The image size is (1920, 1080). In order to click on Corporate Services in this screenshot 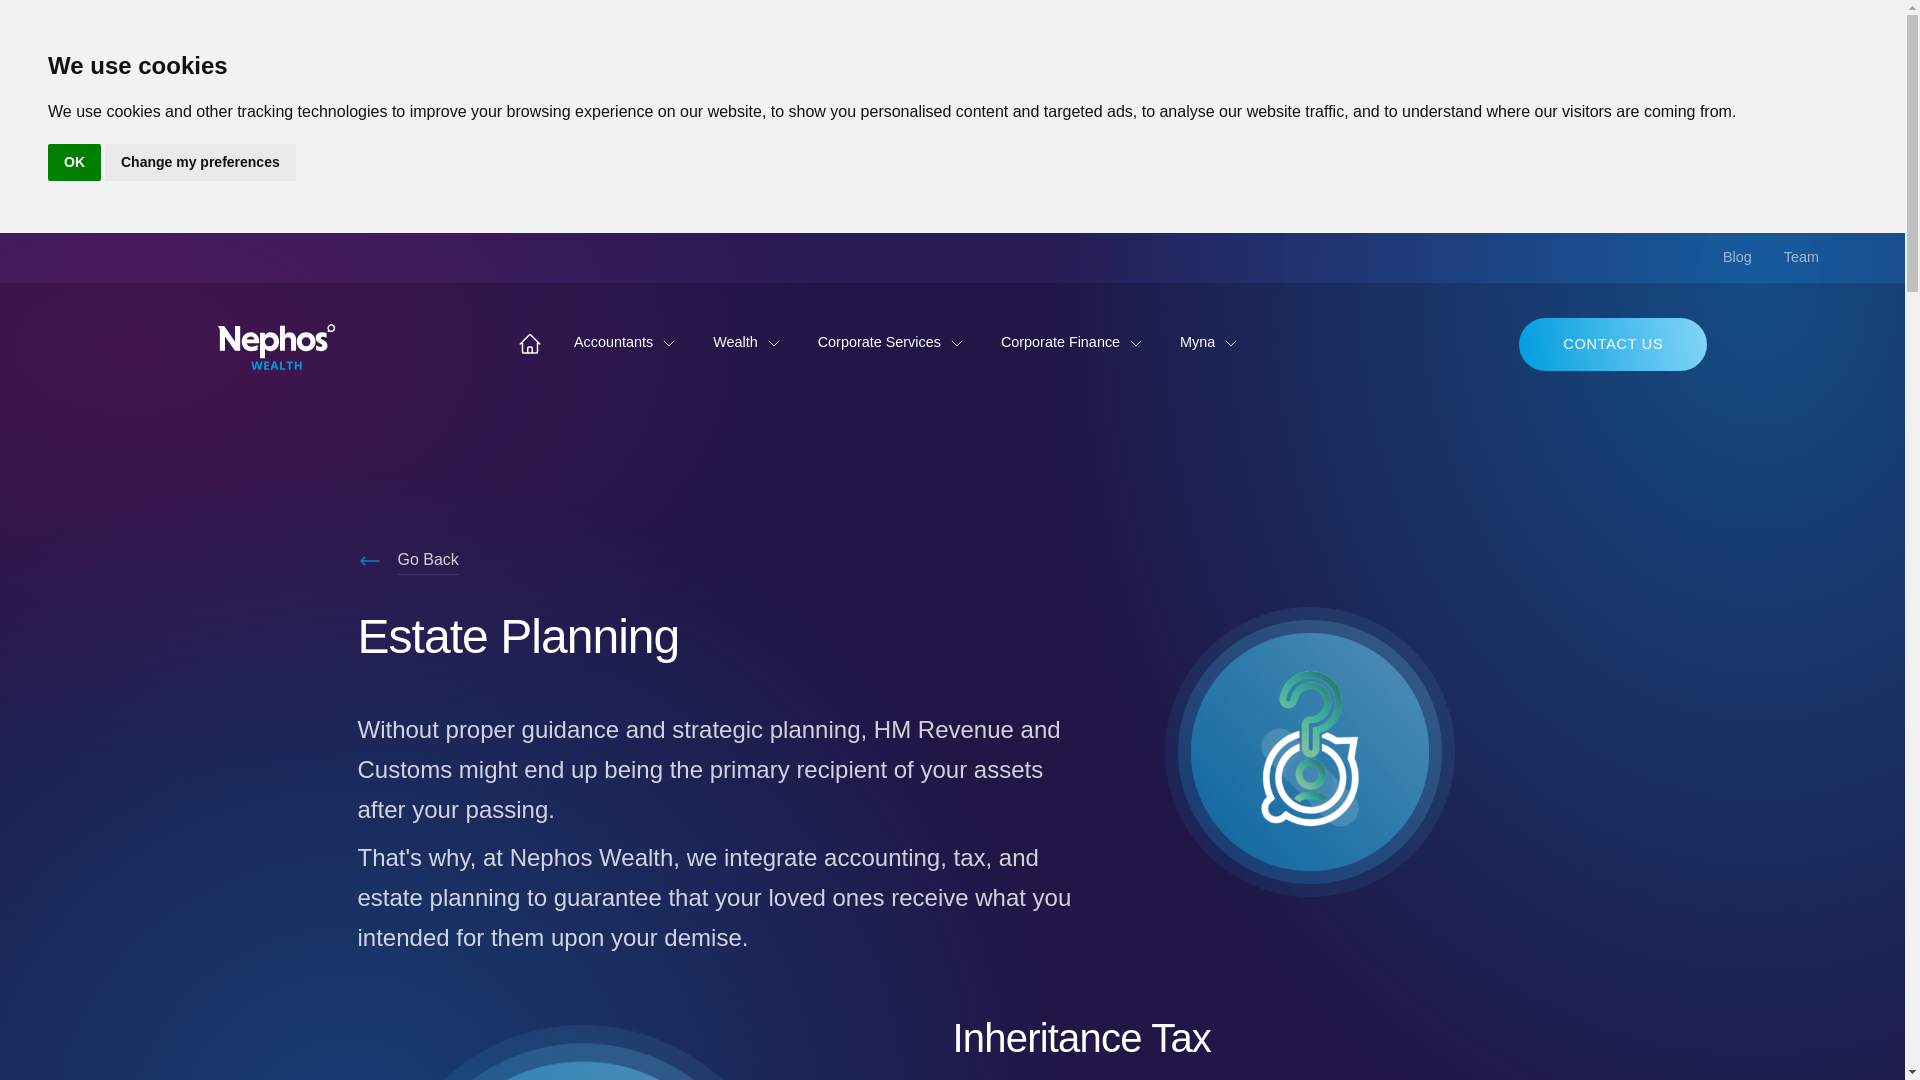, I will do `click(893, 342)`.